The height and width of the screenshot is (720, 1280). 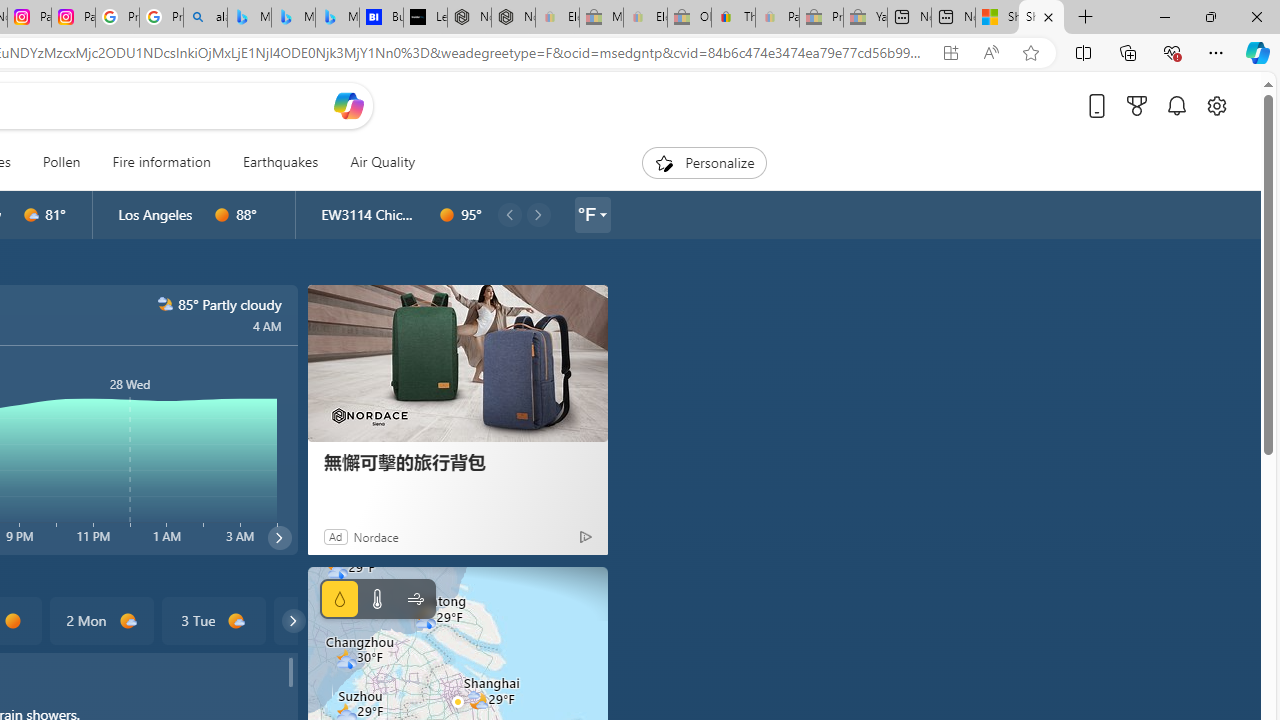 What do you see at coordinates (375, 162) in the screenshot?
I see `Air Quality` at bounding box center [375, 162].